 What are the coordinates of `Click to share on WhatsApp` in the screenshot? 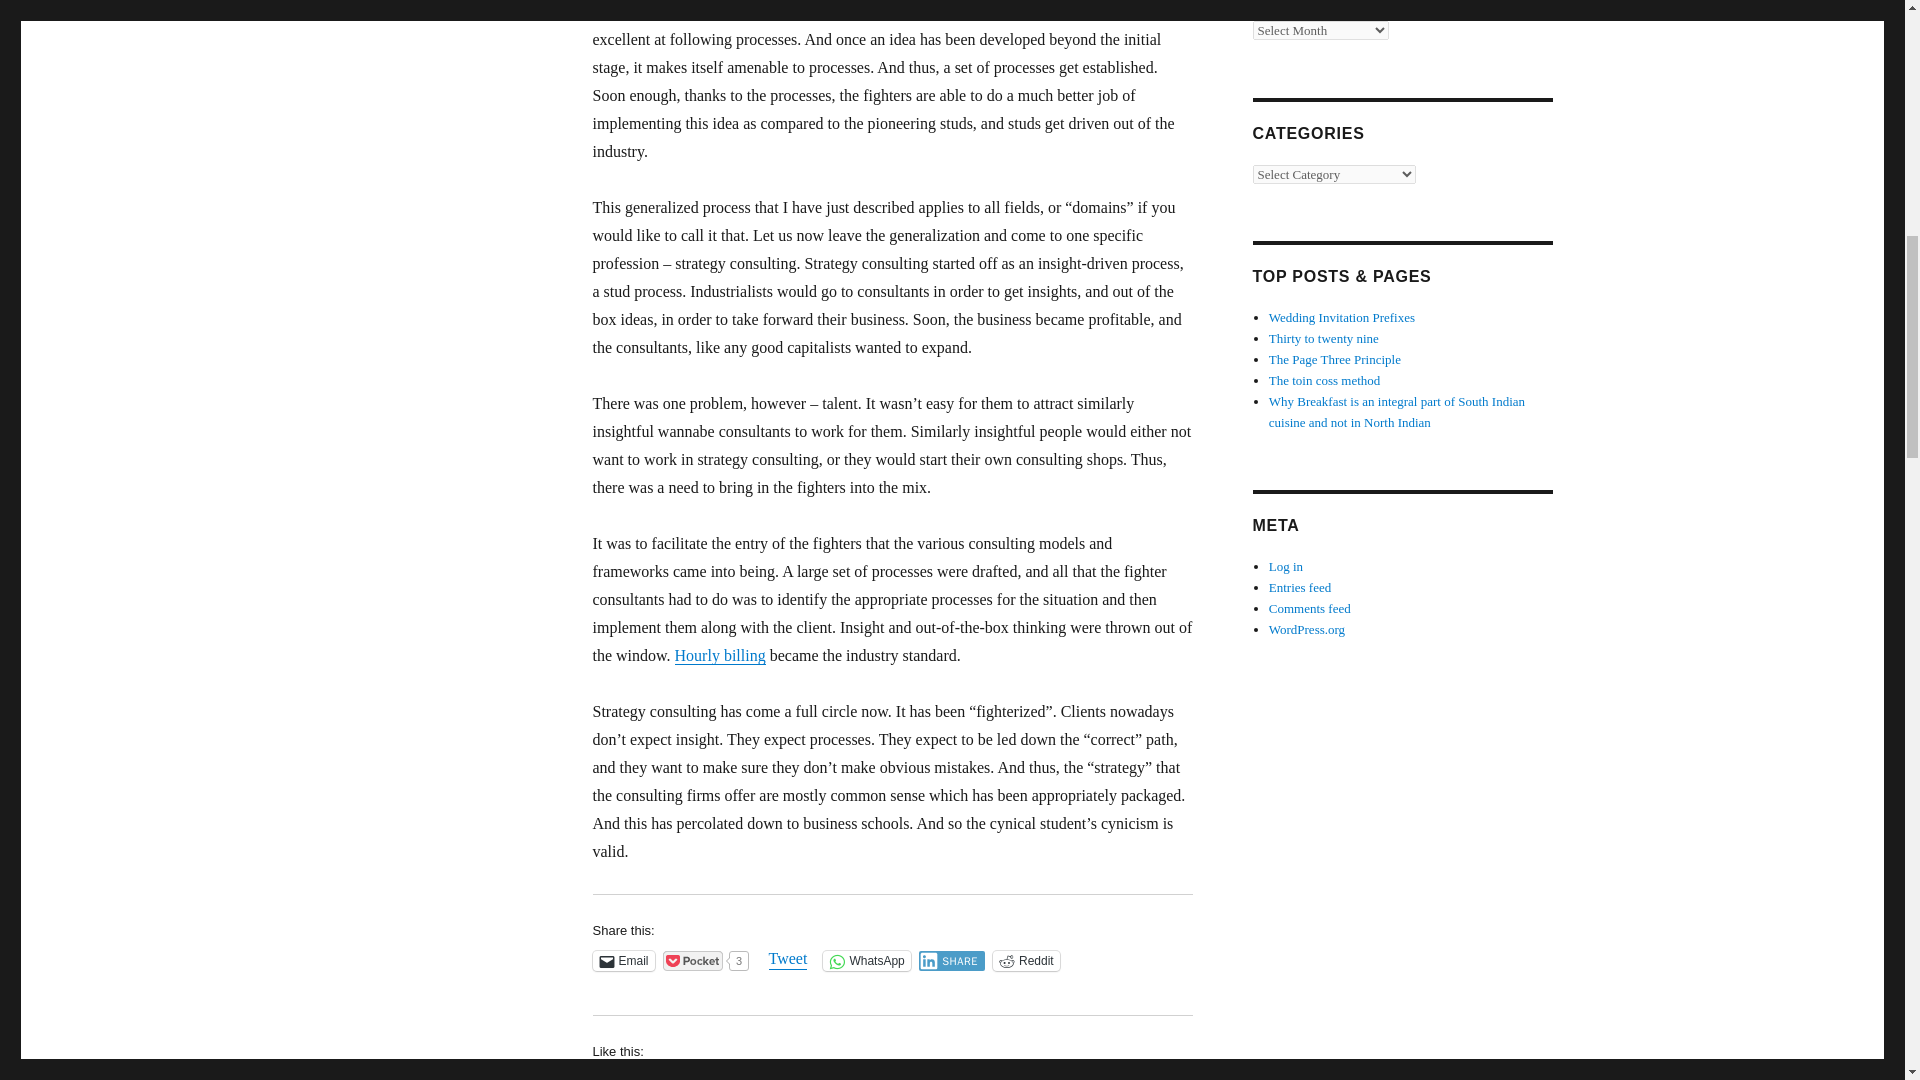 It's located at (866, 960).